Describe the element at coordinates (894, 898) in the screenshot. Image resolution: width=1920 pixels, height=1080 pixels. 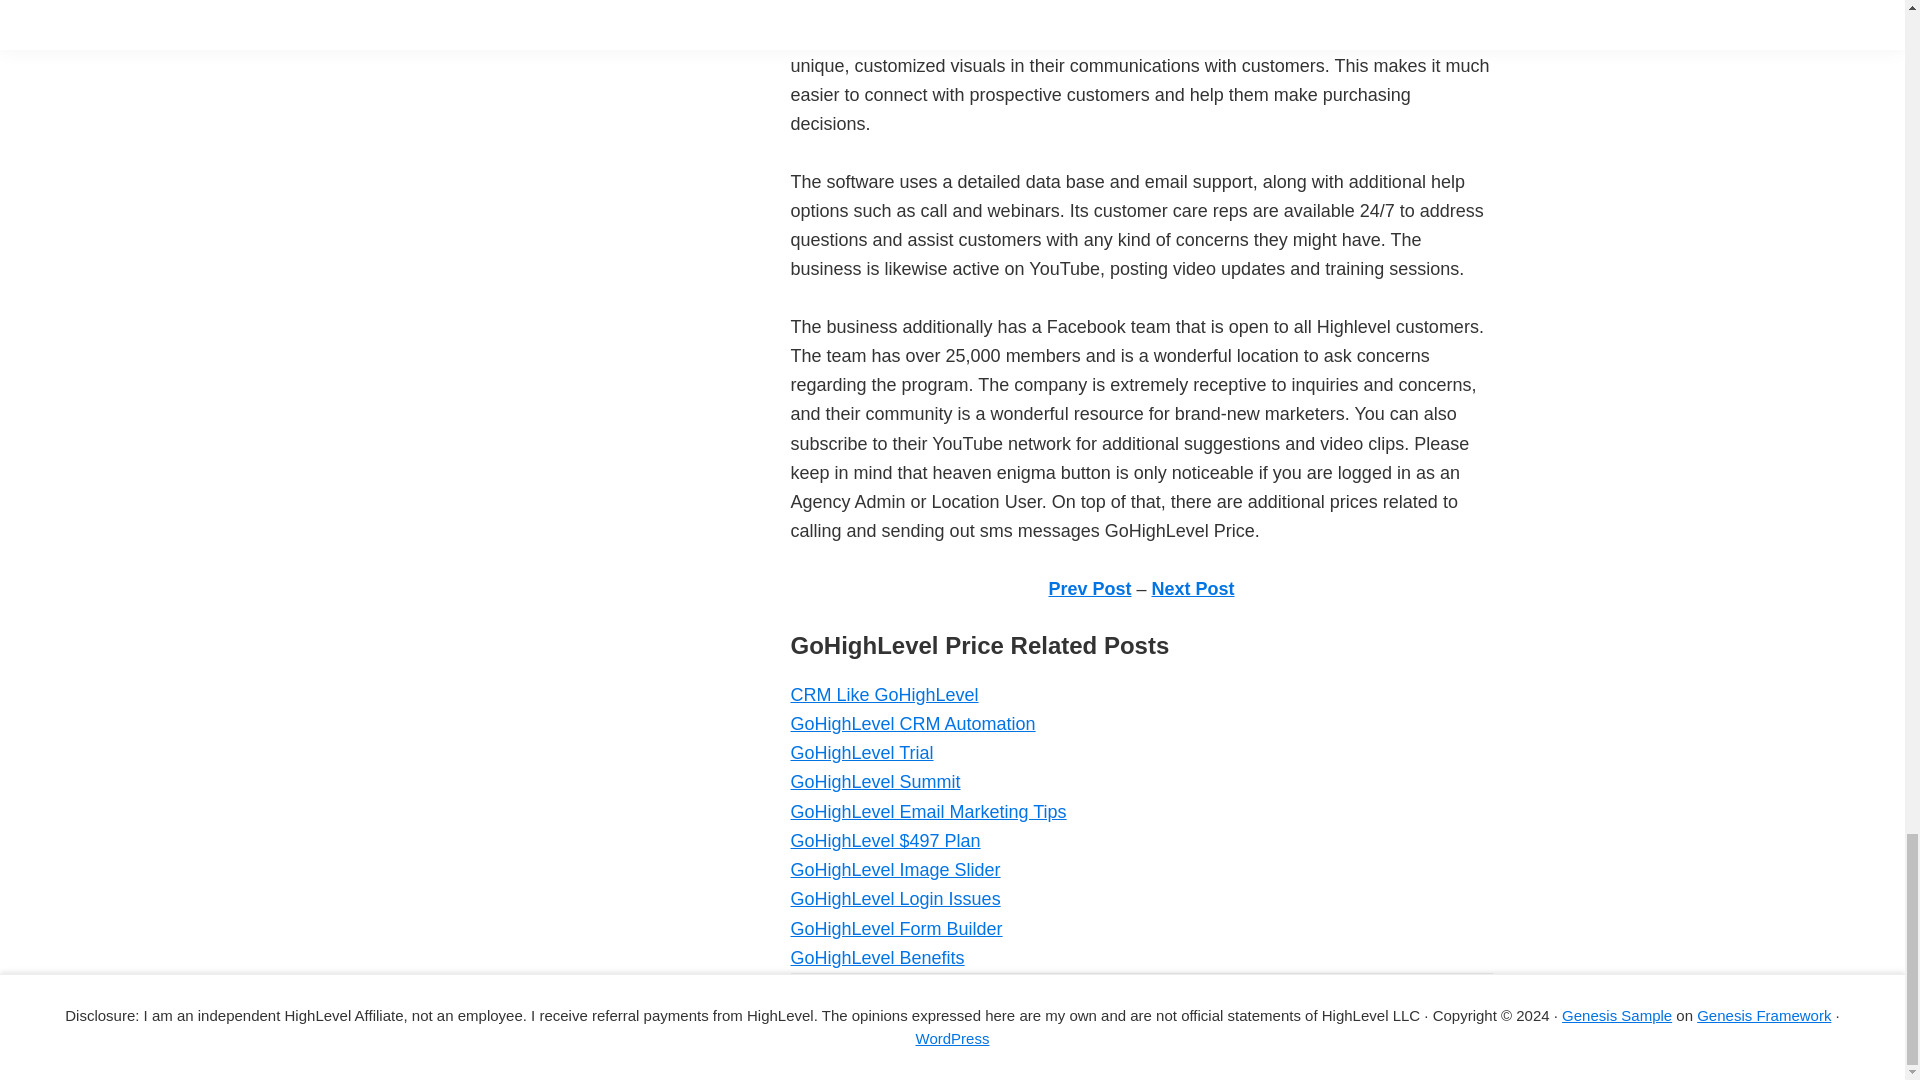
I see `GoHighLevel Login Issues` at that location.